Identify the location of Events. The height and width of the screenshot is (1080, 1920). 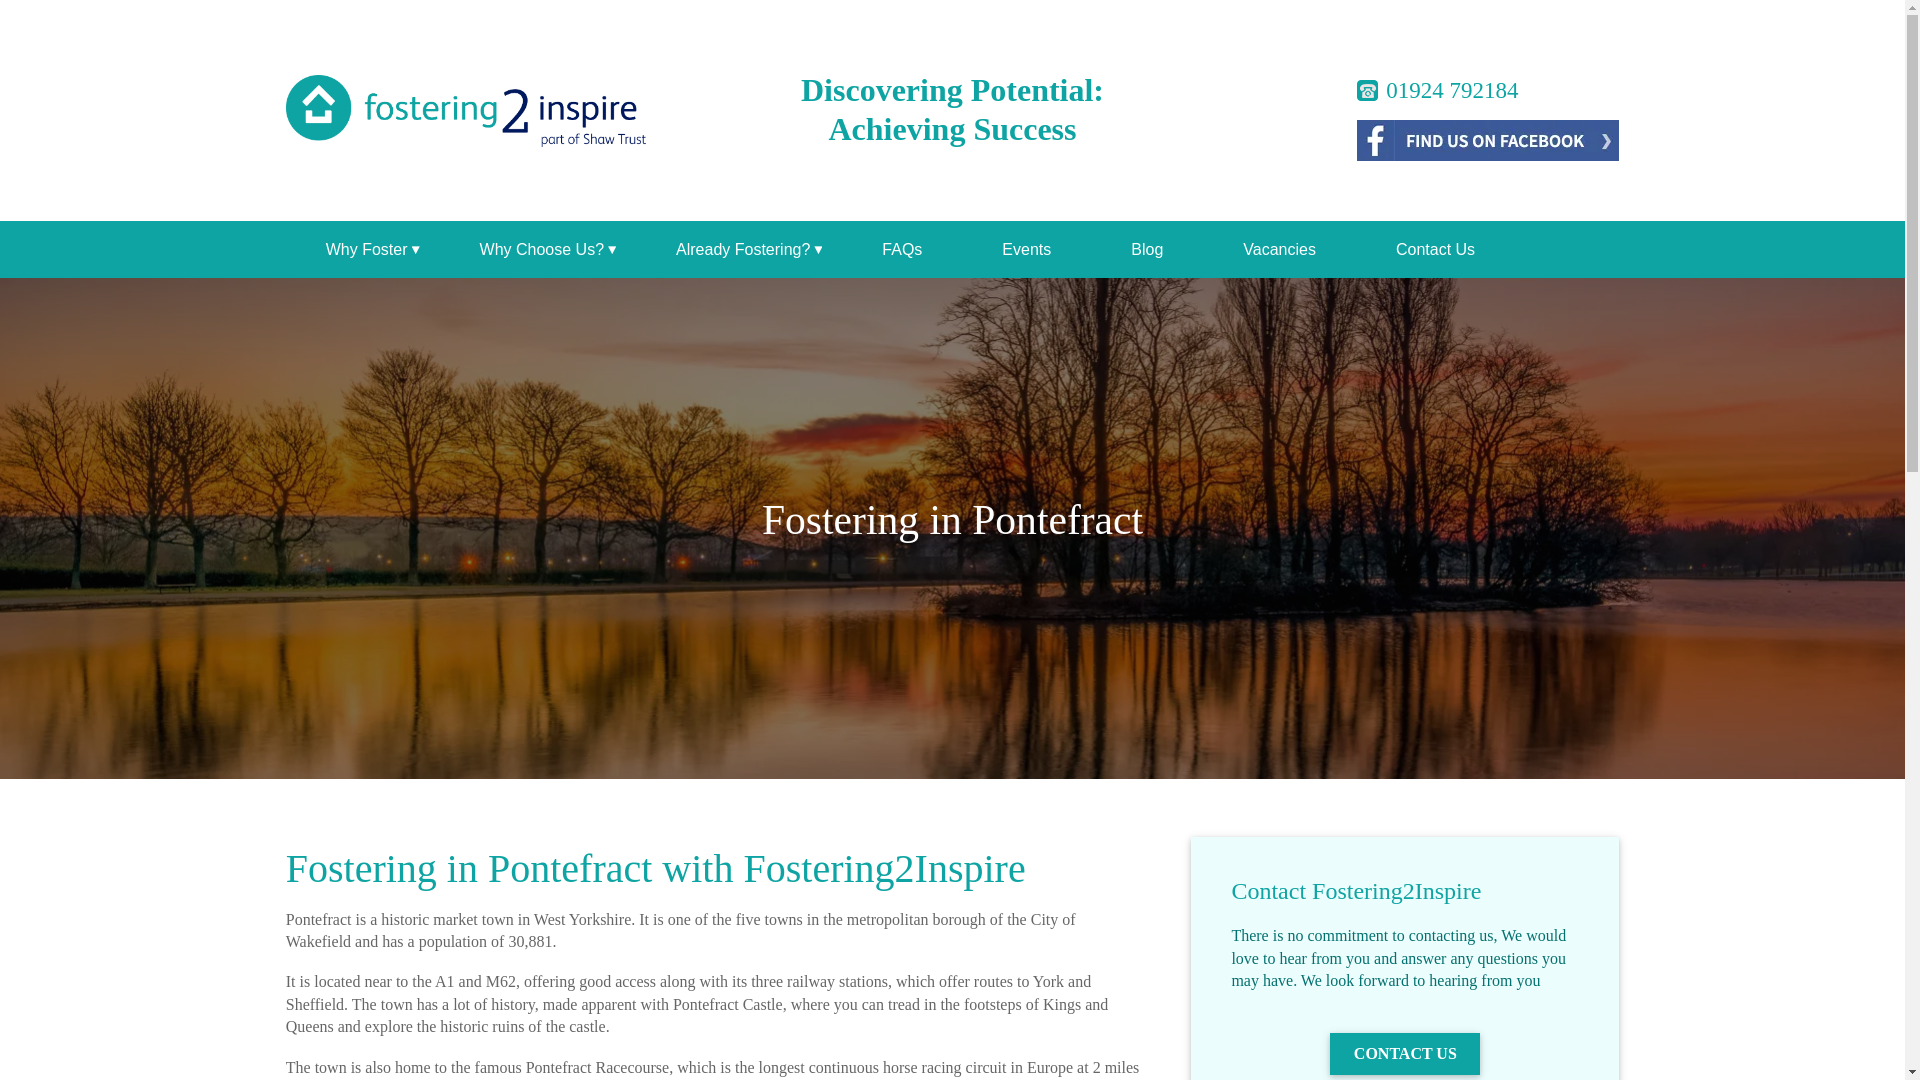
(1026, 249).